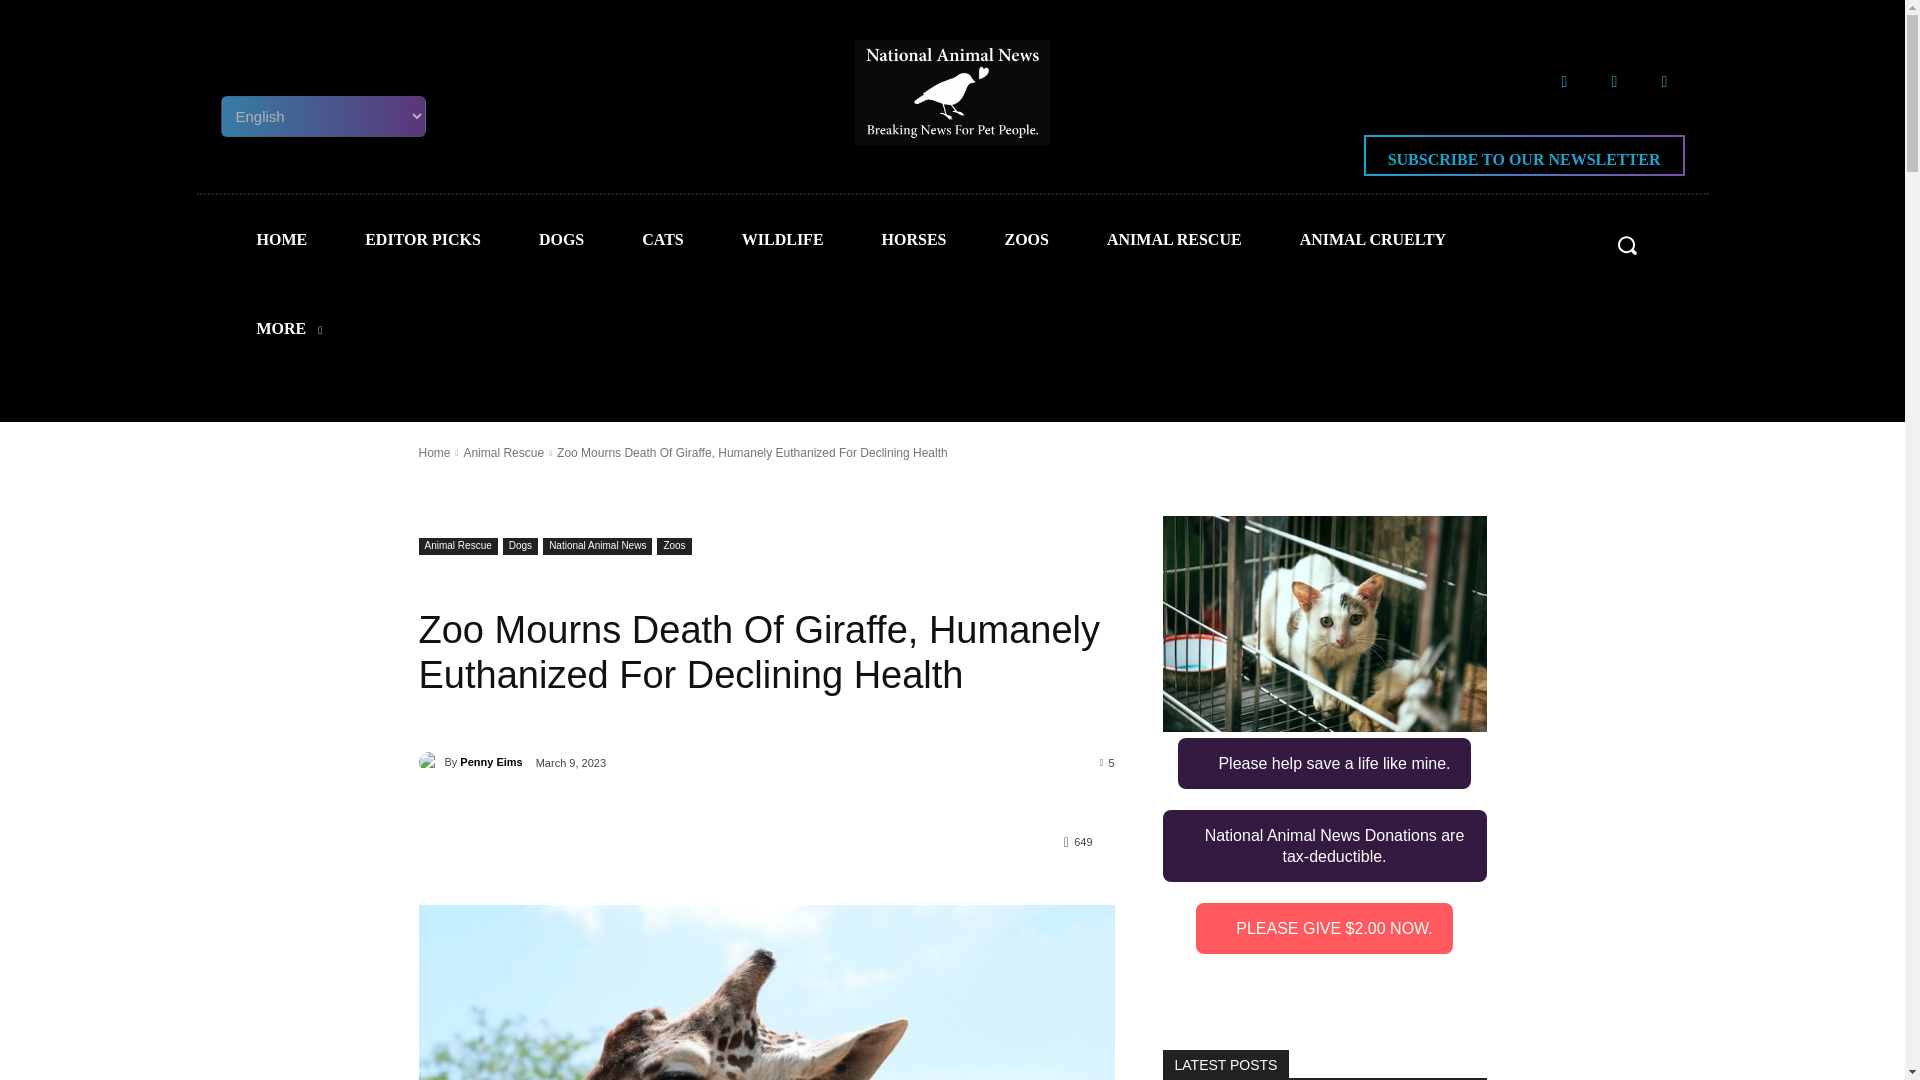 The image size is (1920, 1080). I want to click on WILDLIFE, so click(782, 239).